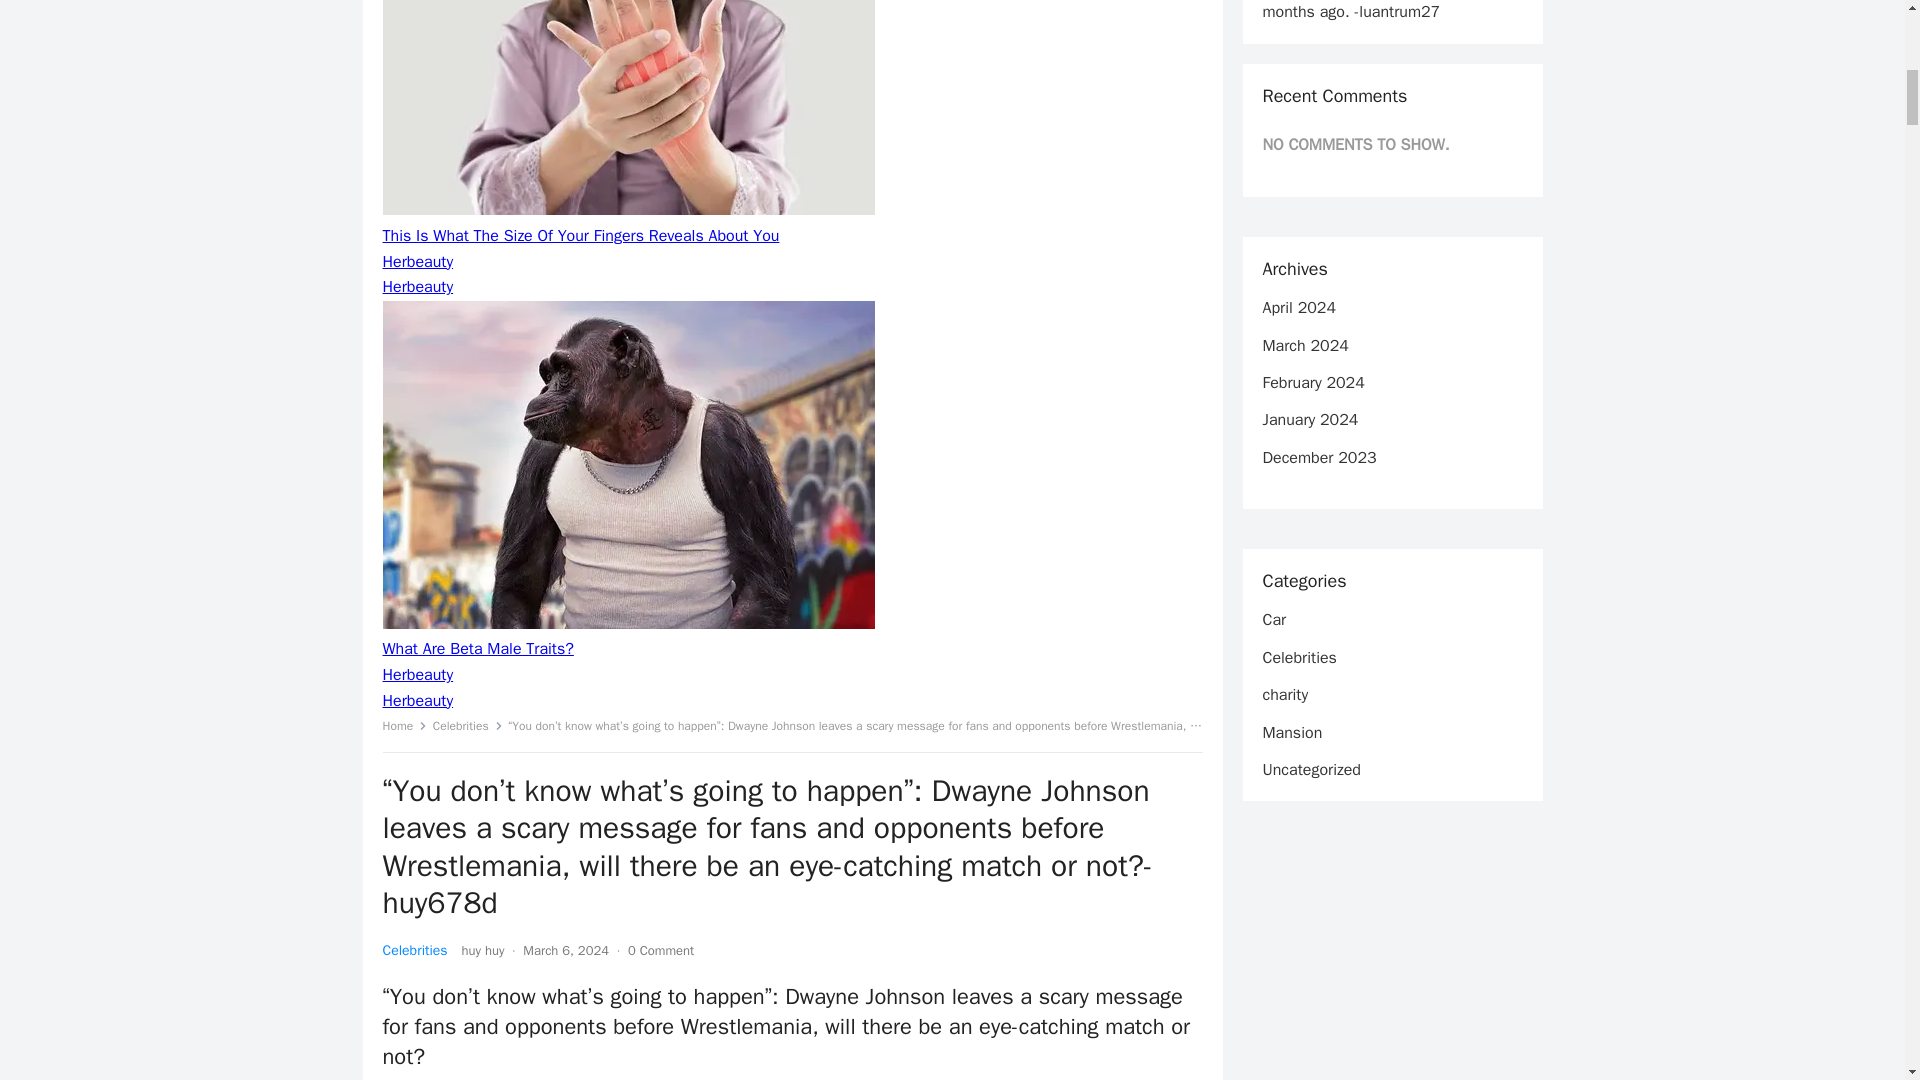  What do you see at coordinates (483, 950) in the screenshot?
I see `huy huy` at bounding box center [483, 950].